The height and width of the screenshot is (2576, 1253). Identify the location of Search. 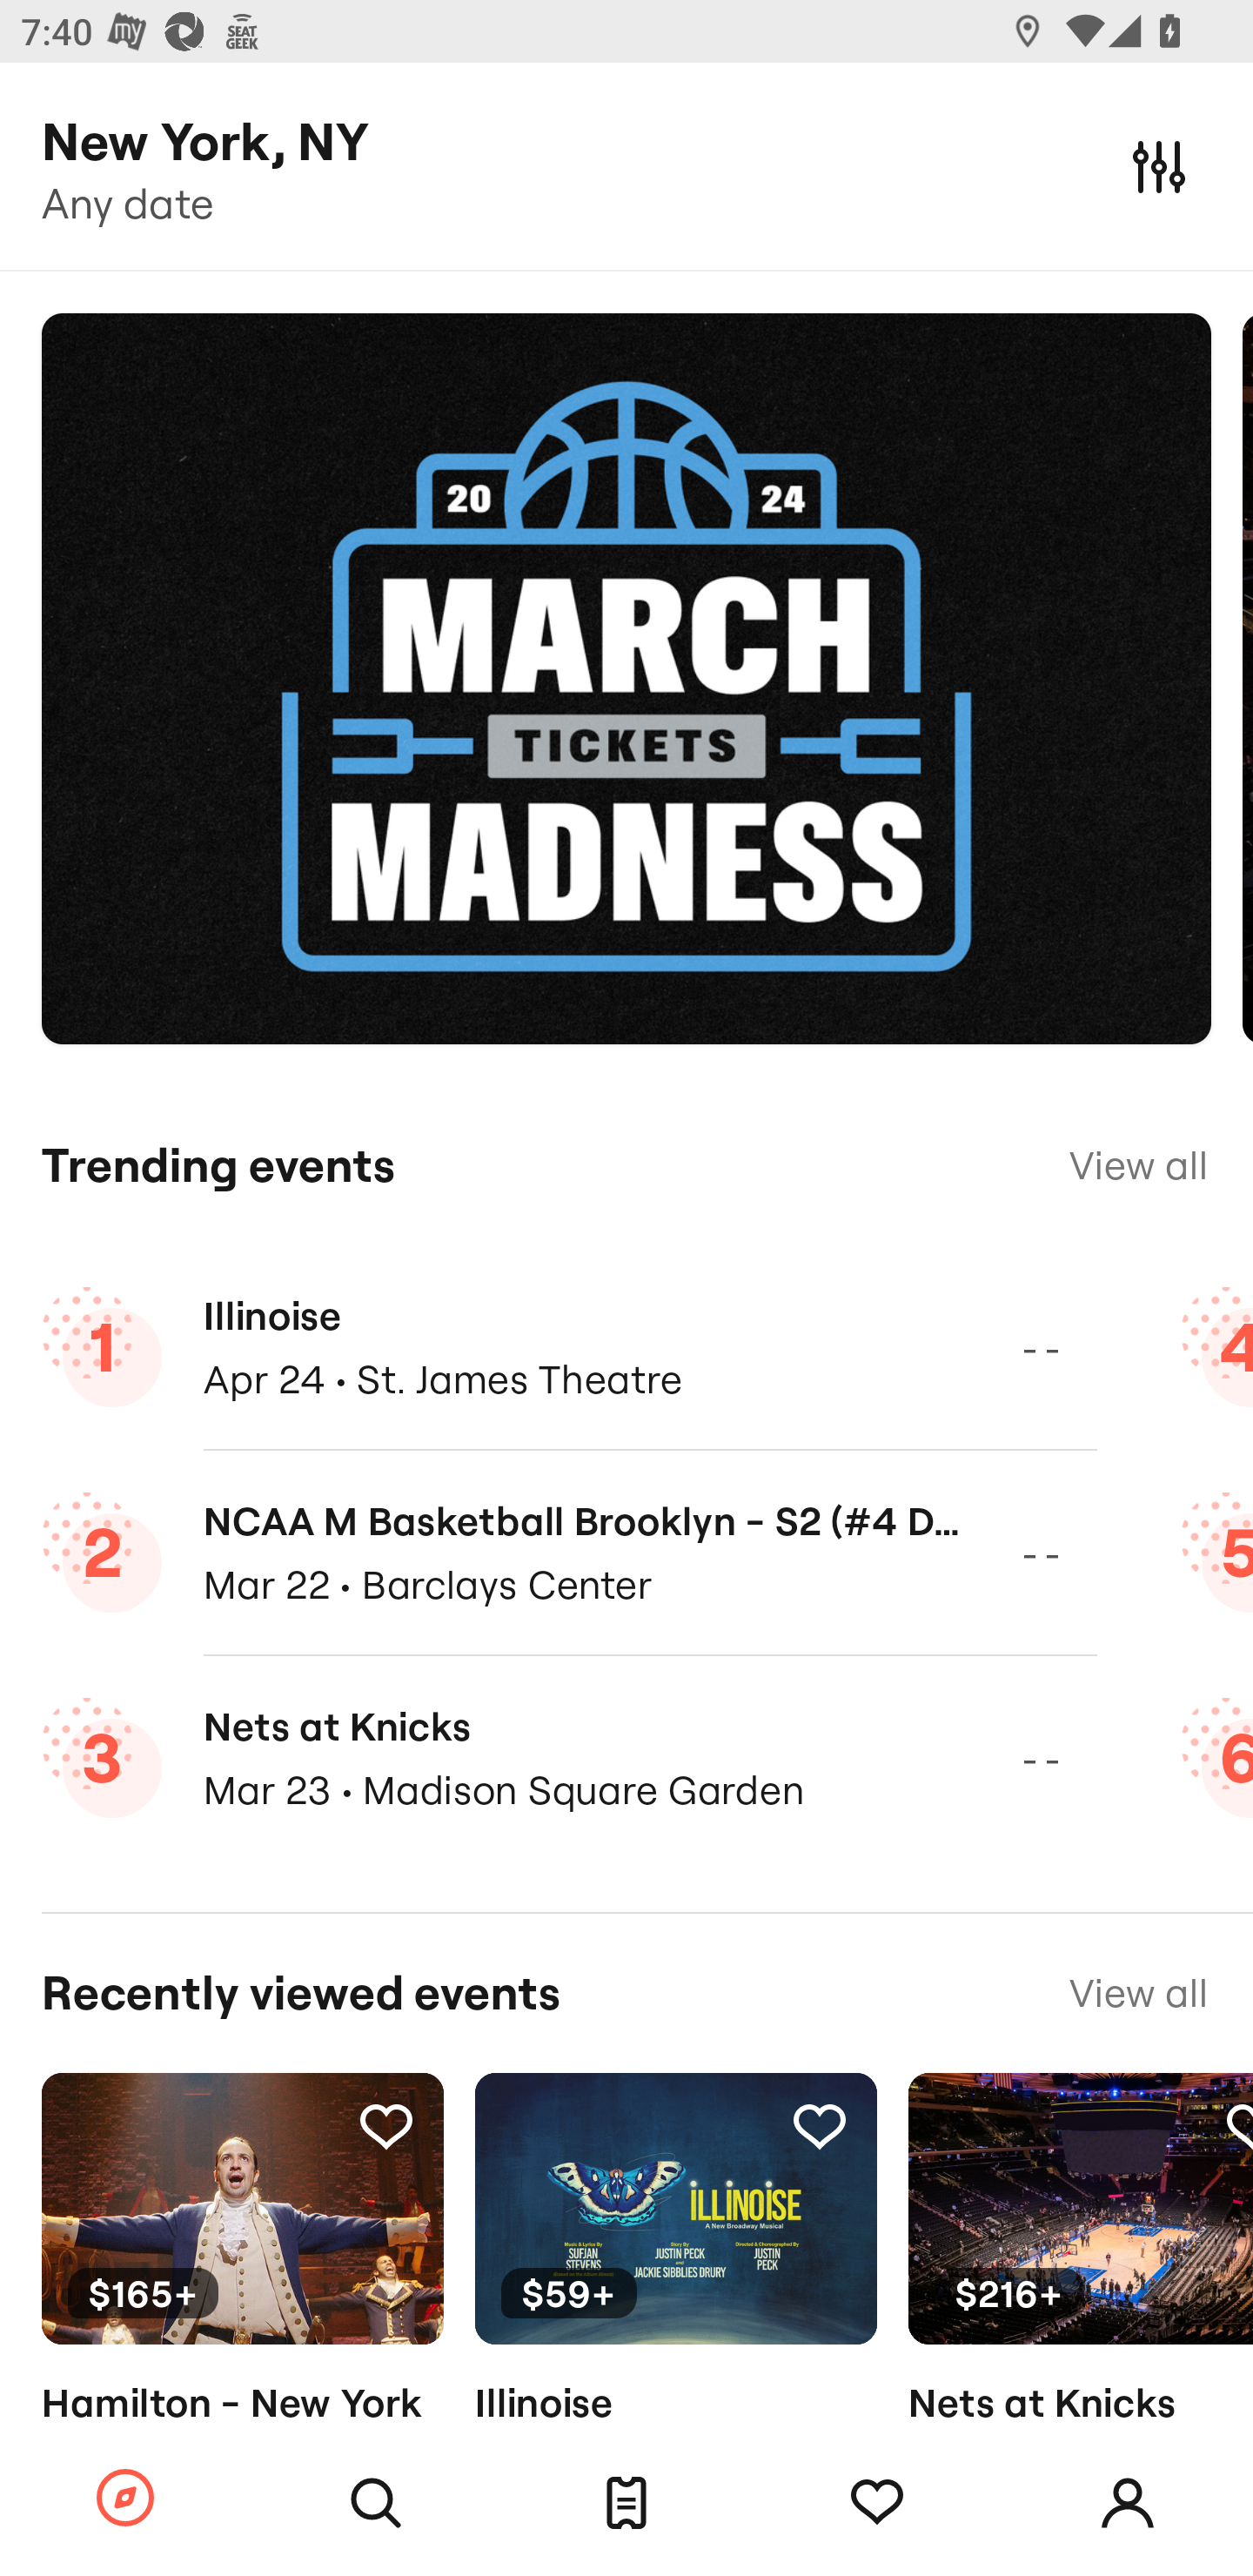
(376, 2503).